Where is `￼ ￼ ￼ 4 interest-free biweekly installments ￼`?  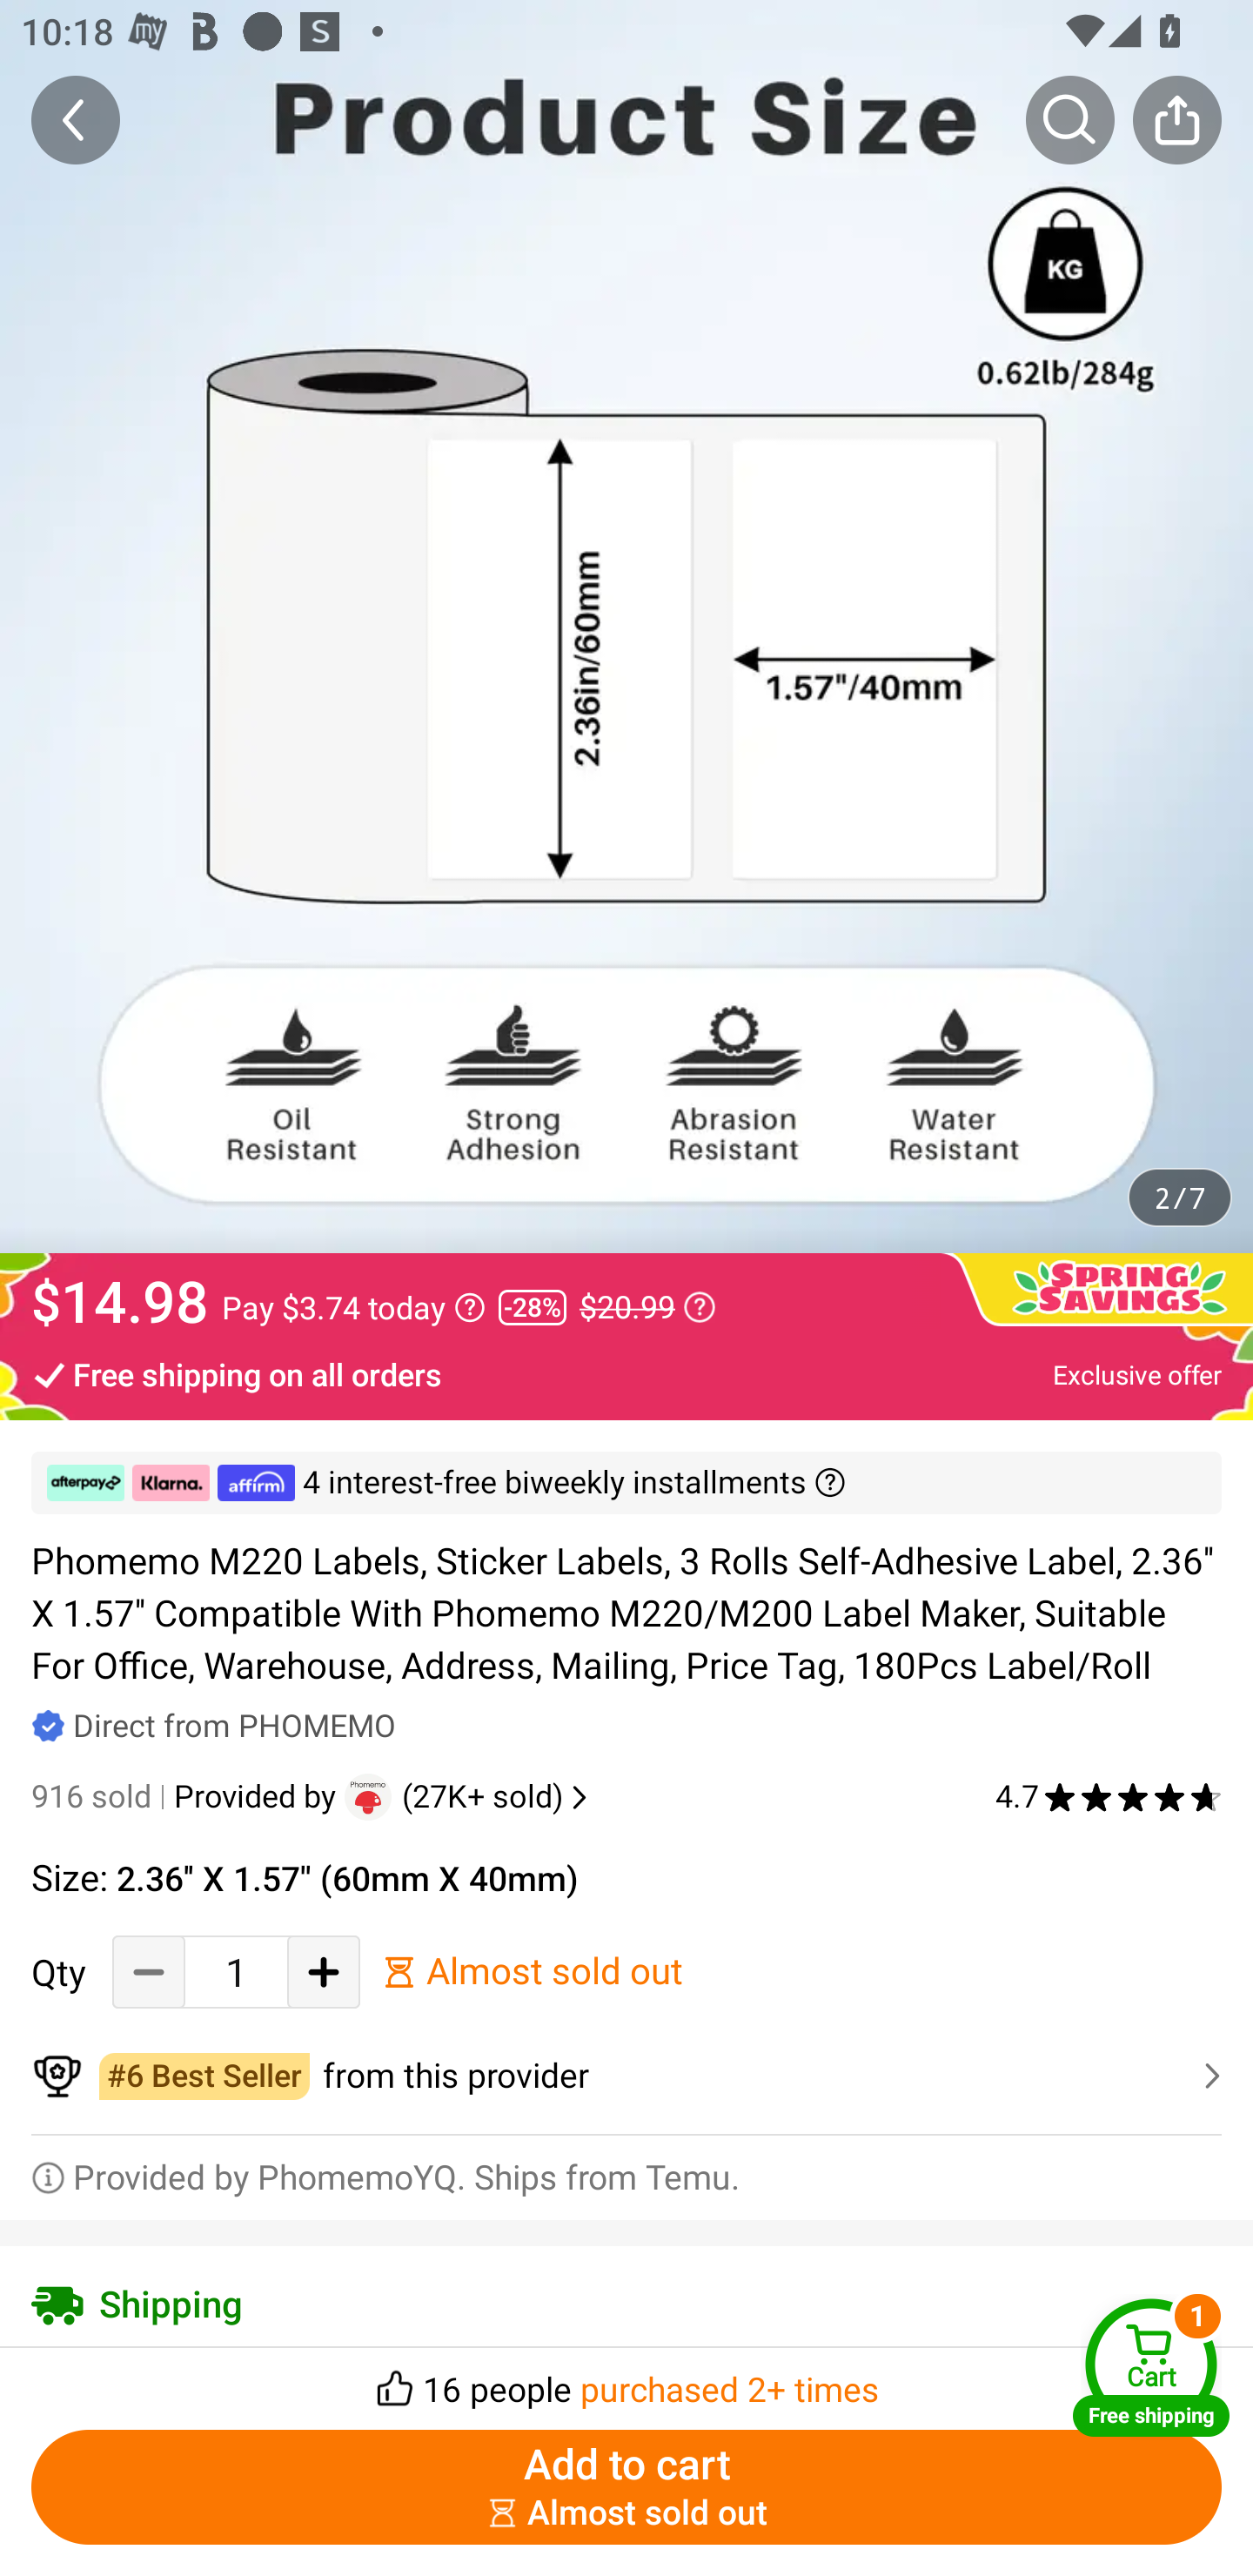 ￼ ￼ ￼ 4 interest-free biweekly installments ￼ is located at coordinates (626, 1483).